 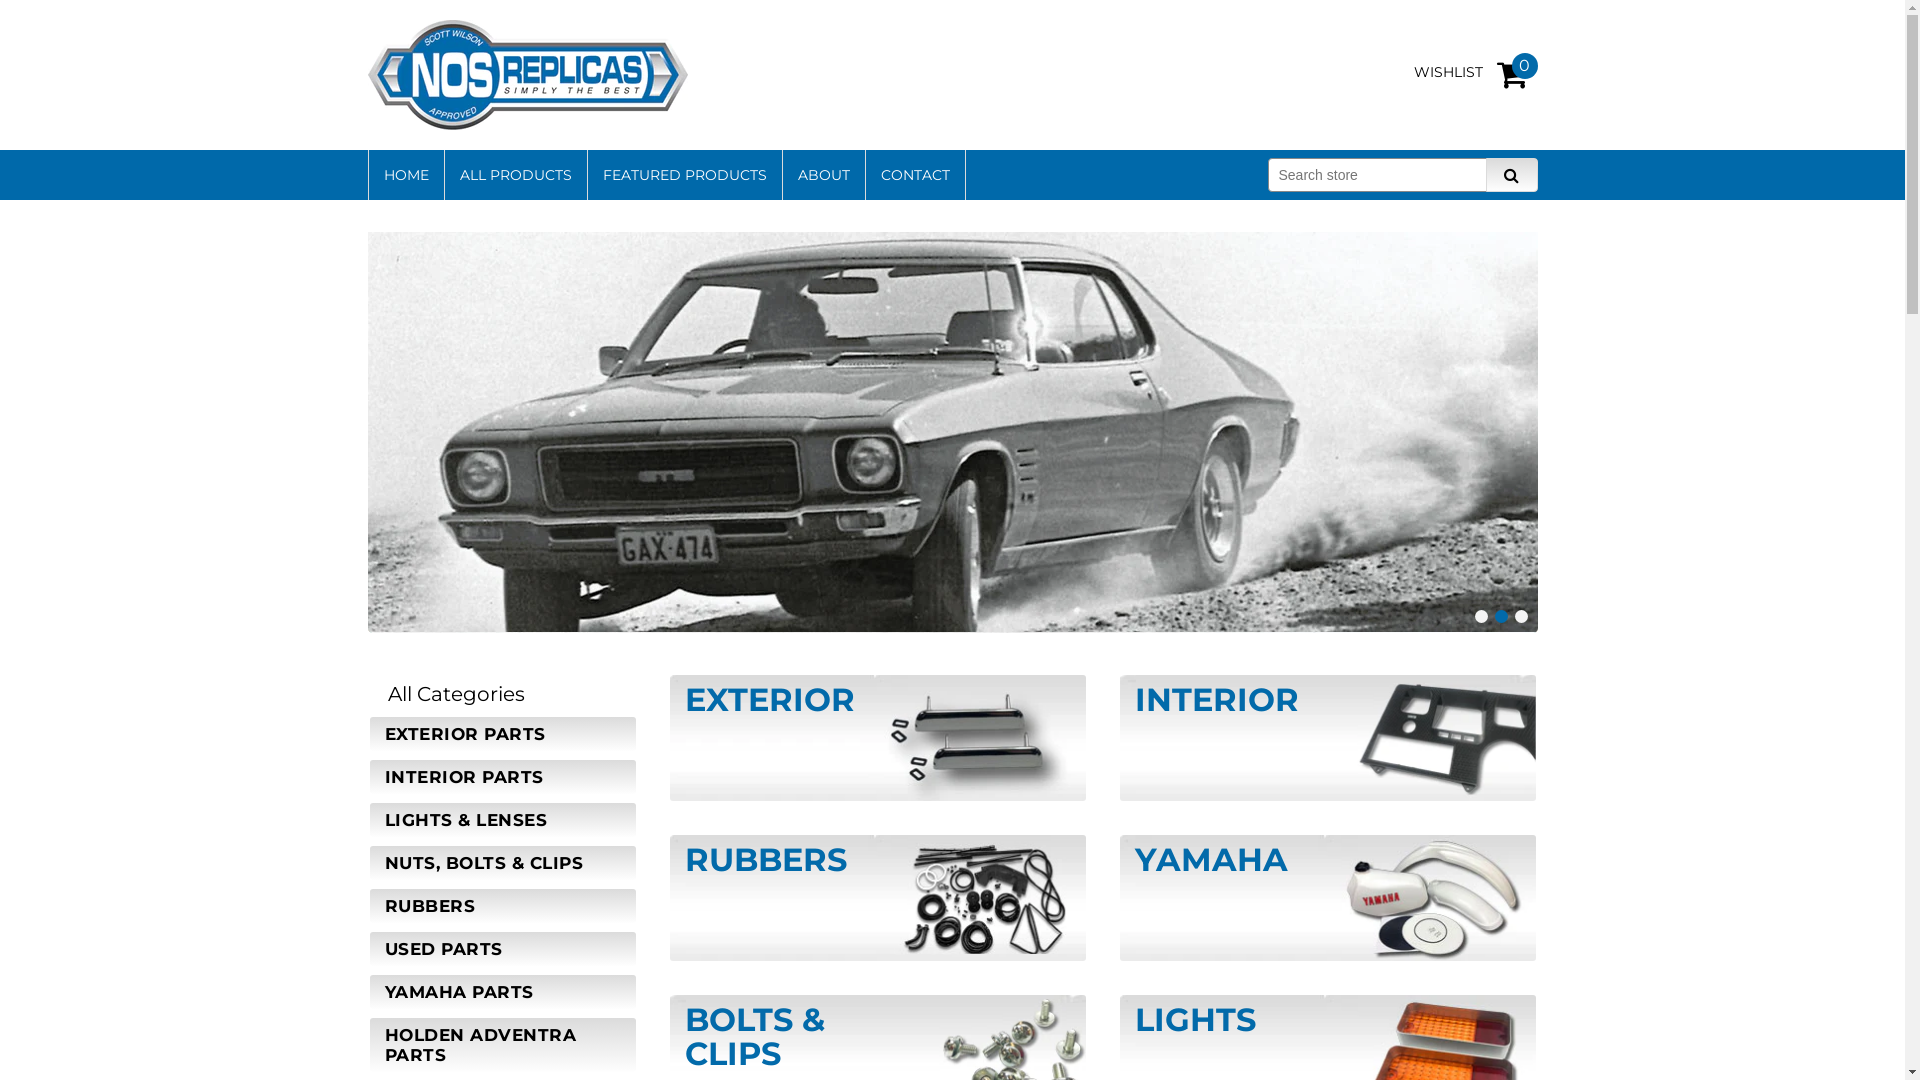 What do you see at coordinates (503, 906) in the screenshot?
I see `RUBBERS` at bounding box center [503, 906].